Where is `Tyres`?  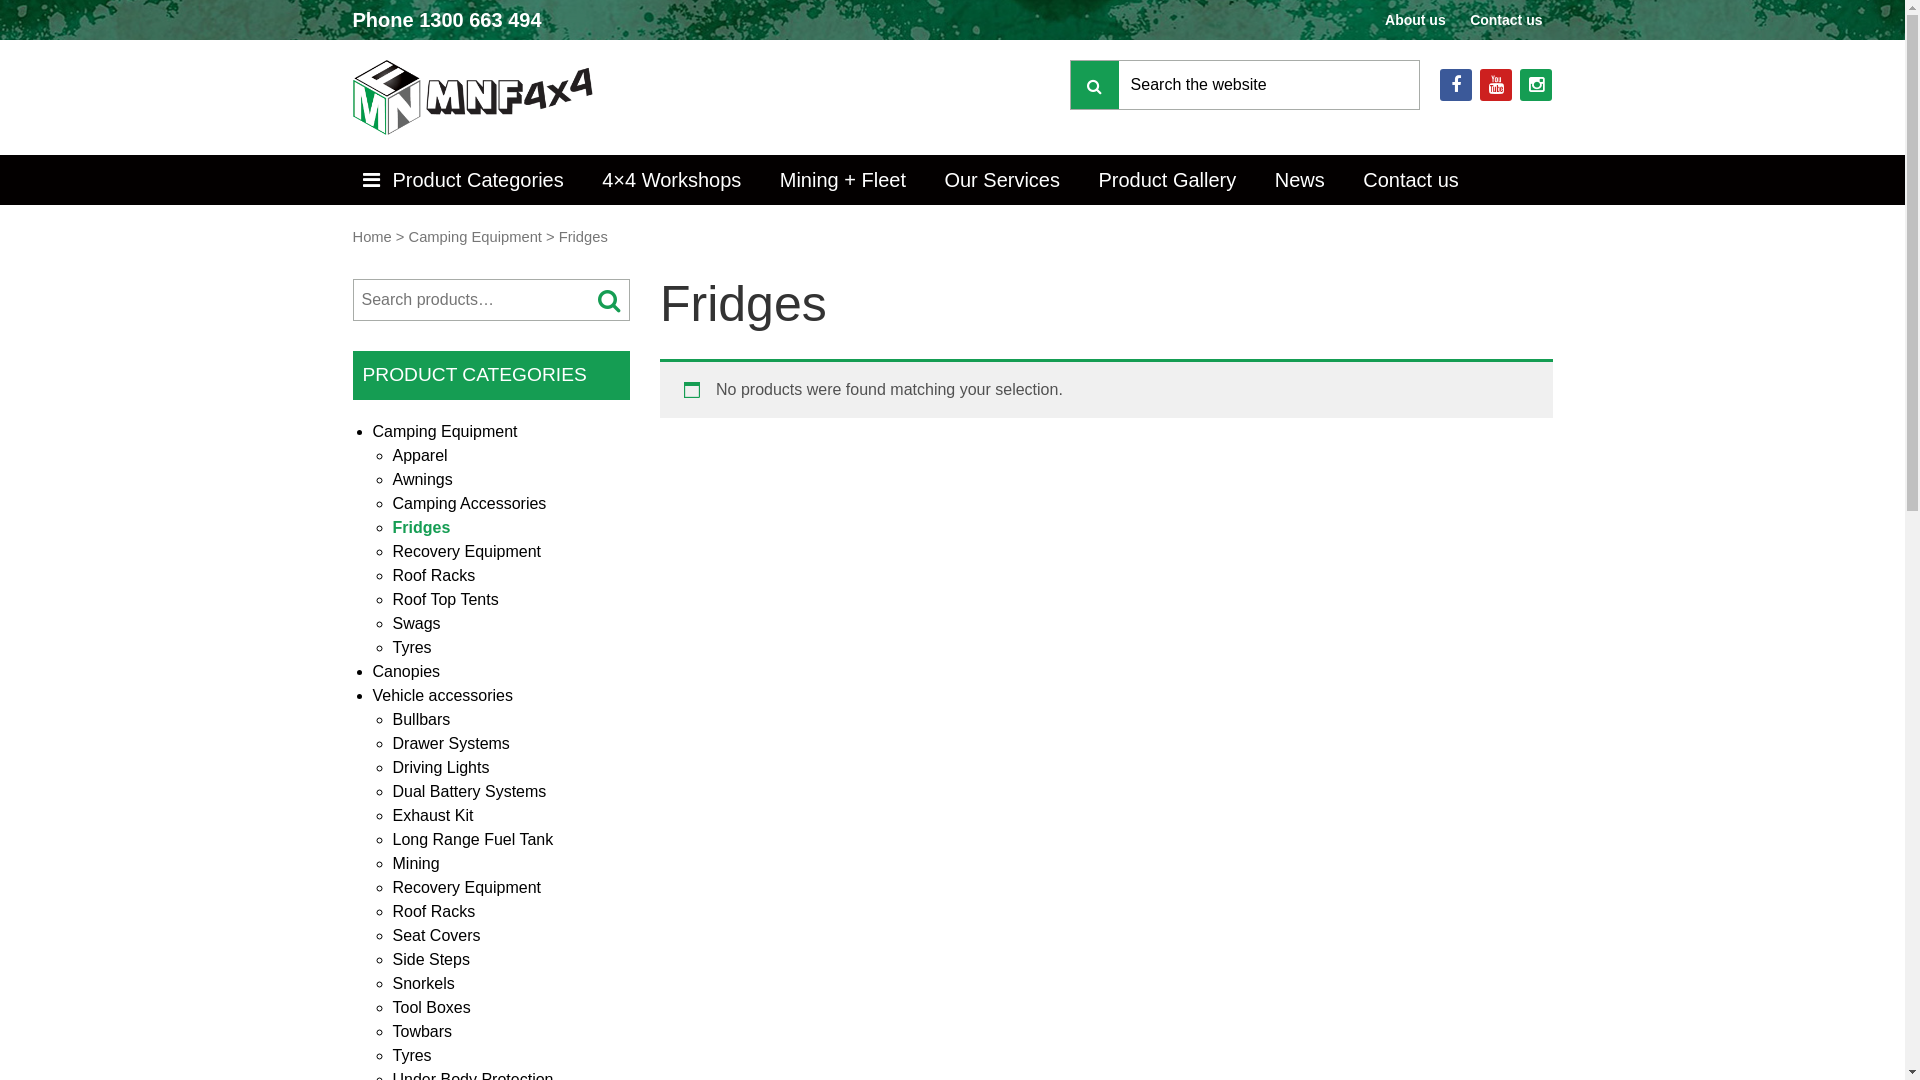
Tyres is located at coordinates (412, 648).